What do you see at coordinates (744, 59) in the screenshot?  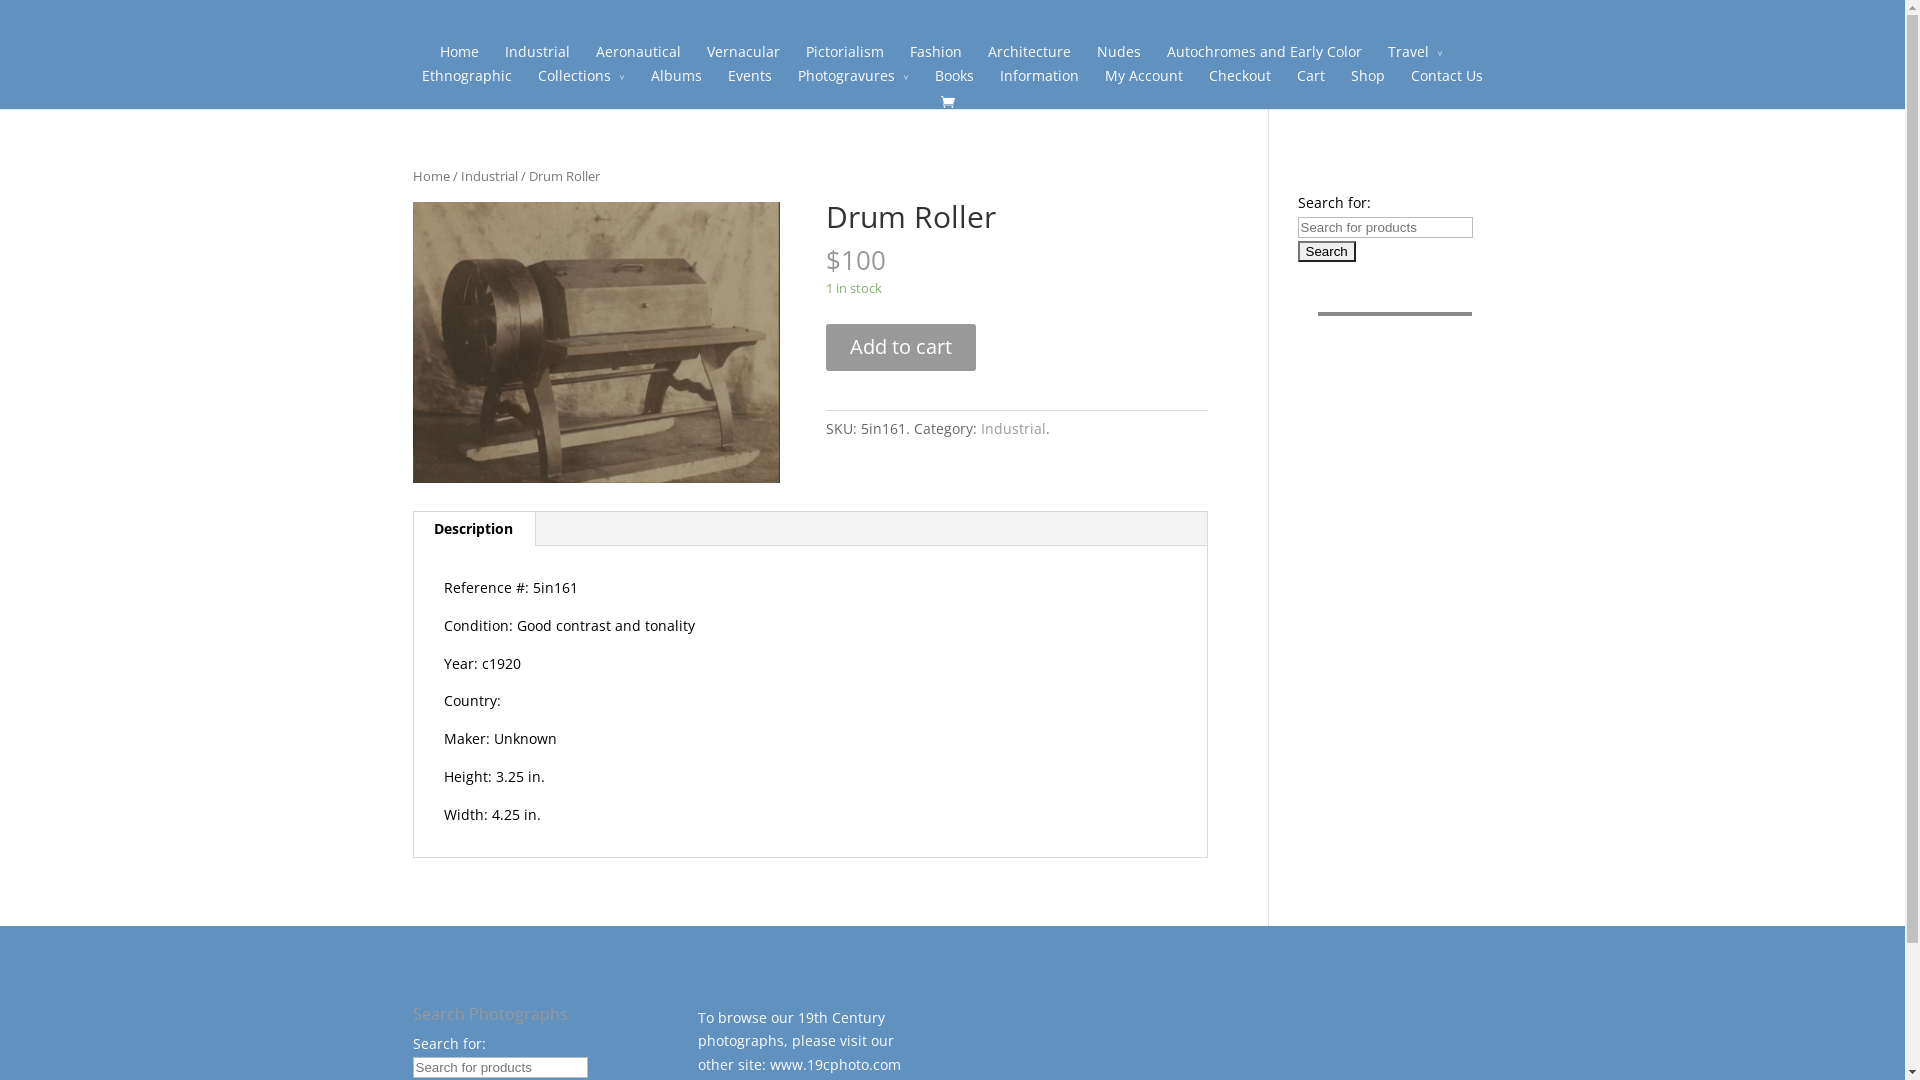 I see `Vernacular` at bounding box center [744, 59].